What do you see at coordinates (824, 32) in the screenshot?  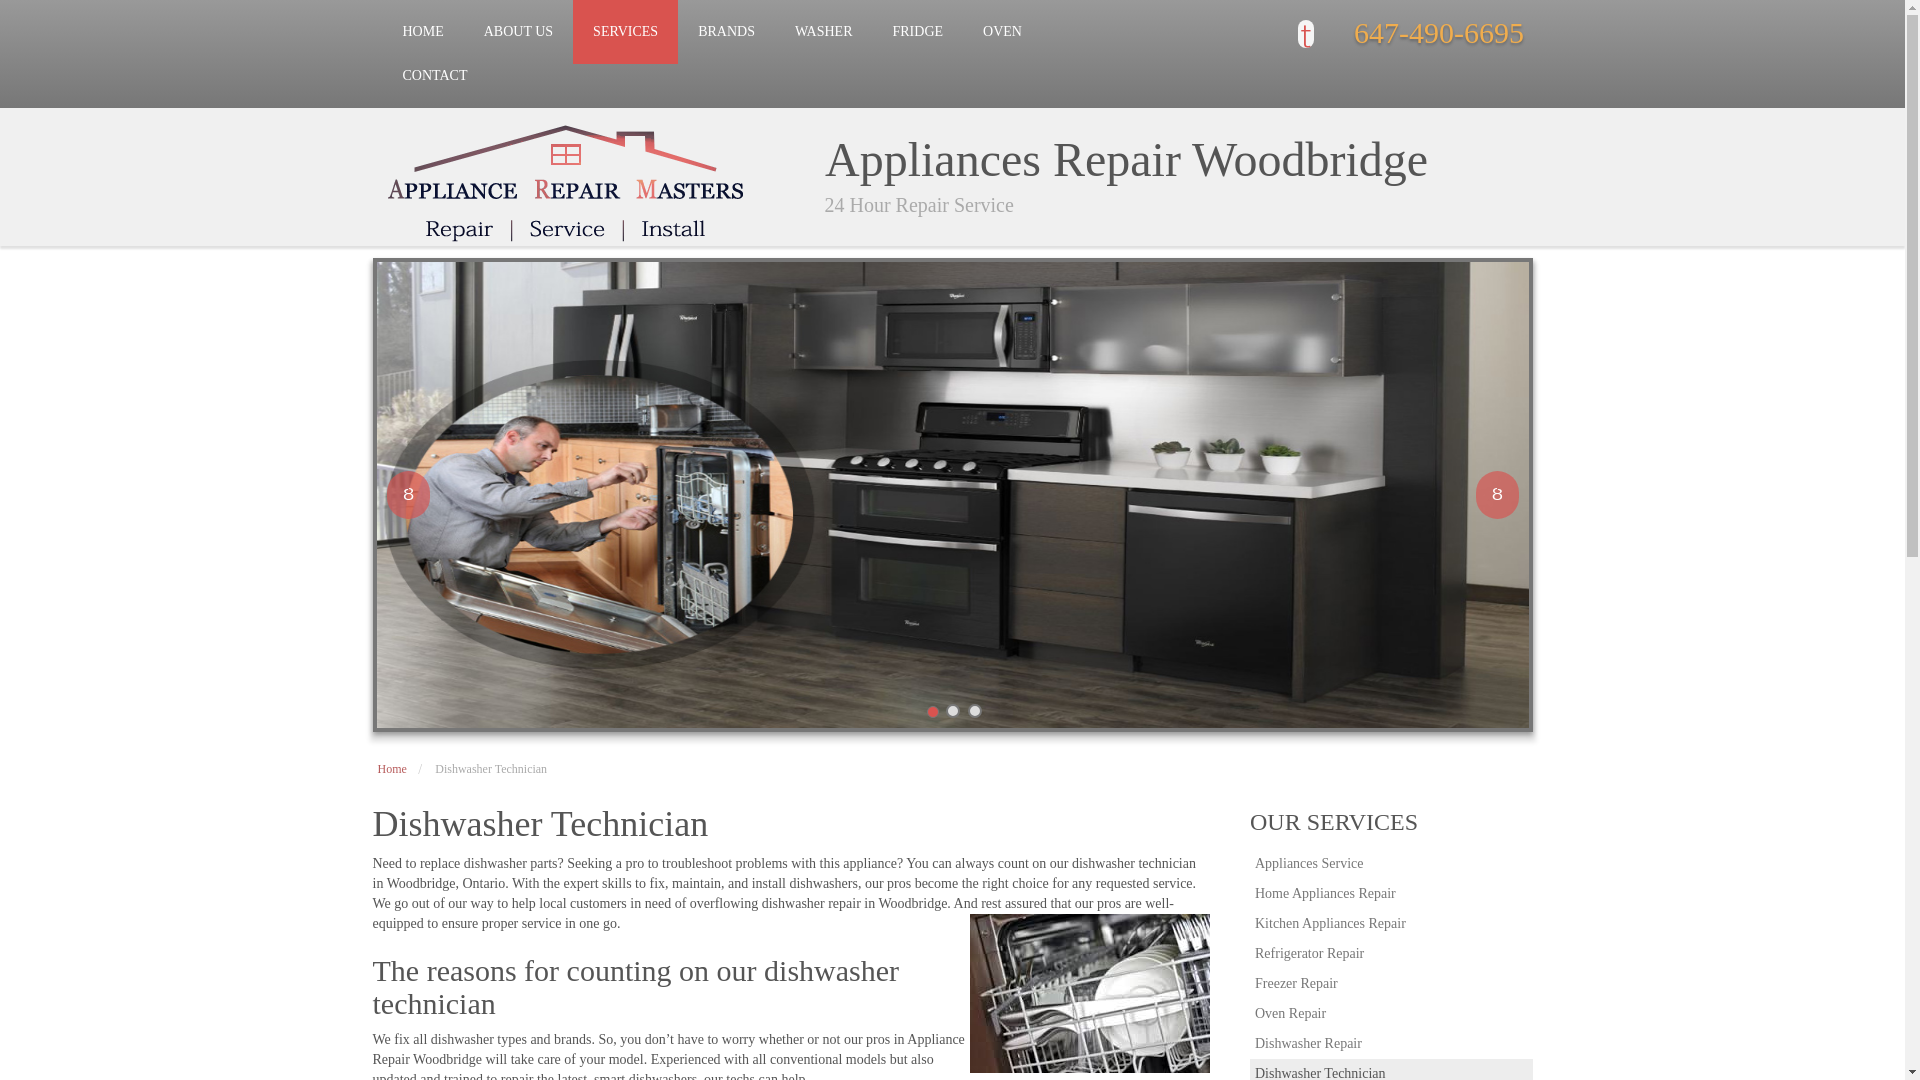 I see `WASHER` at bounding box center [824, 32].